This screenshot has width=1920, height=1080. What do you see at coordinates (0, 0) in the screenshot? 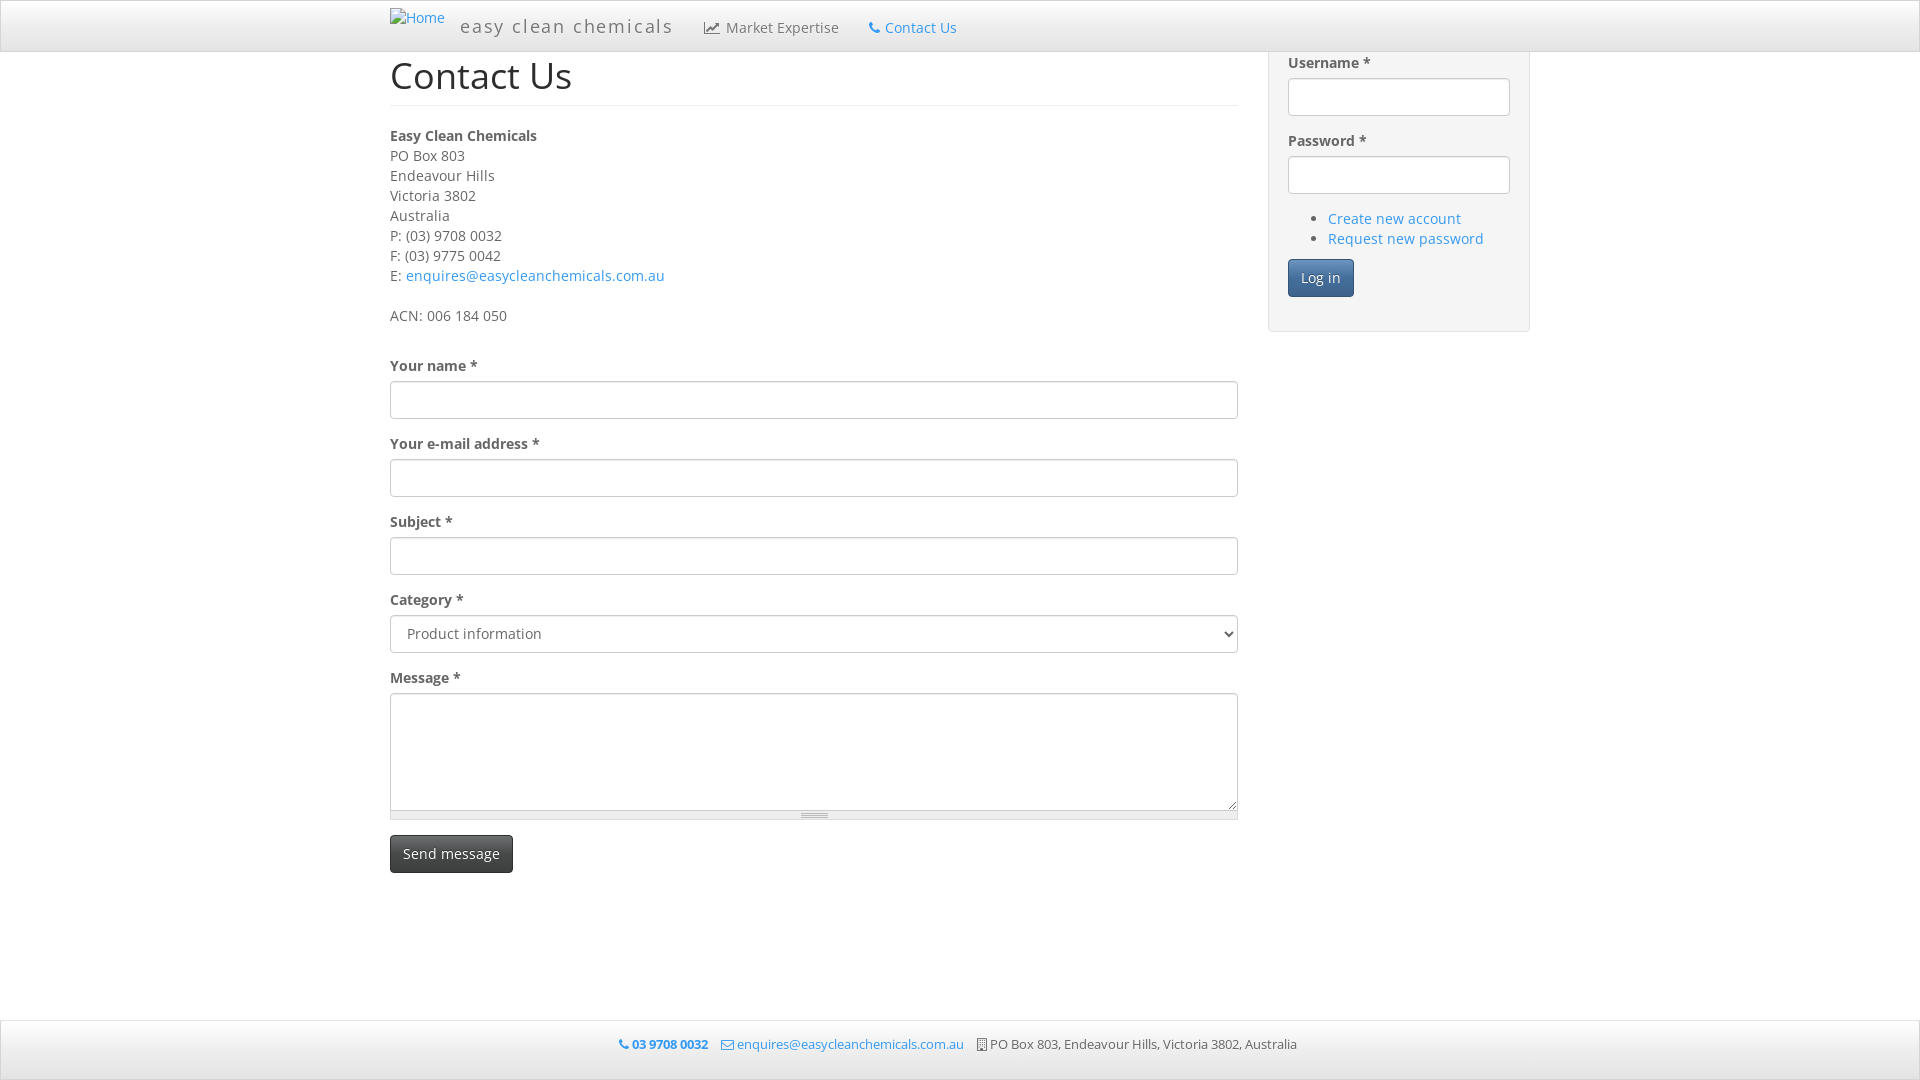
I see `Skip to main content` at bounding box center [0, 0].